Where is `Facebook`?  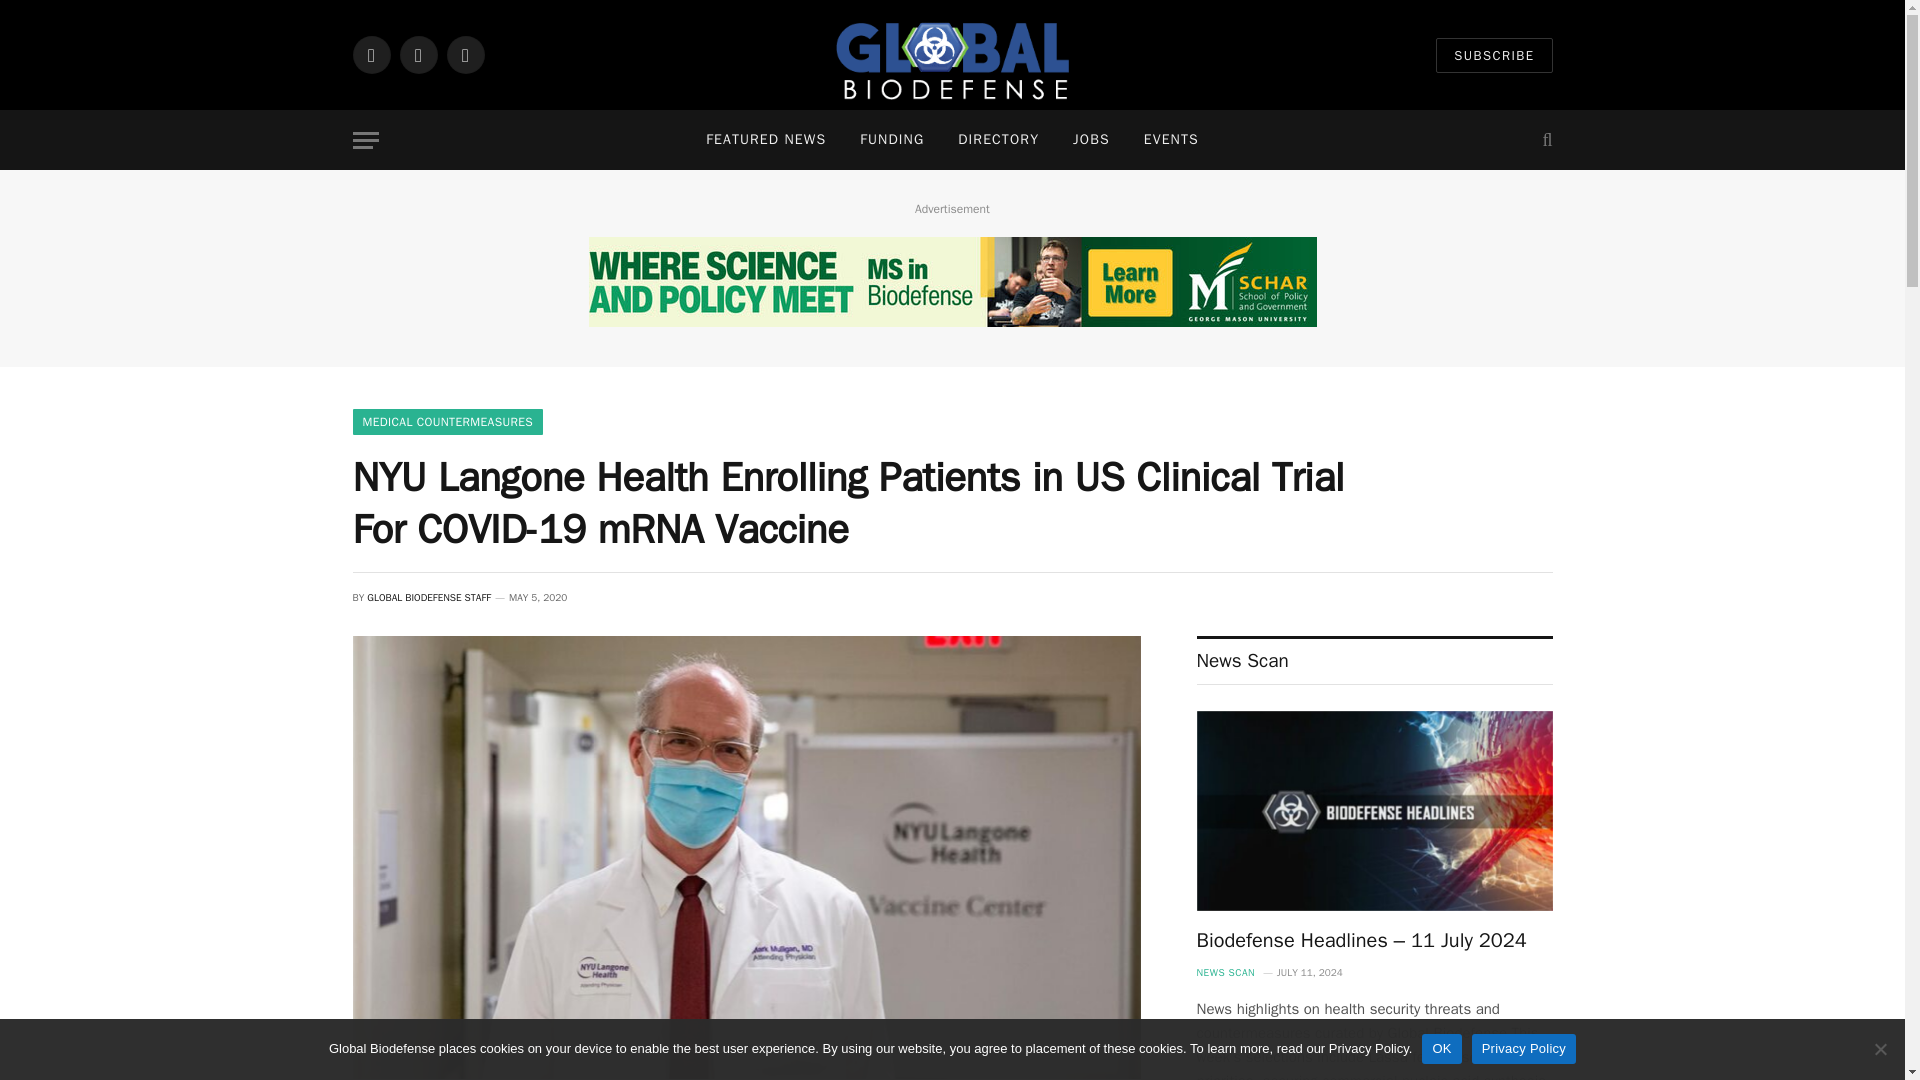
Facebook is located at coordinates (370, 54).